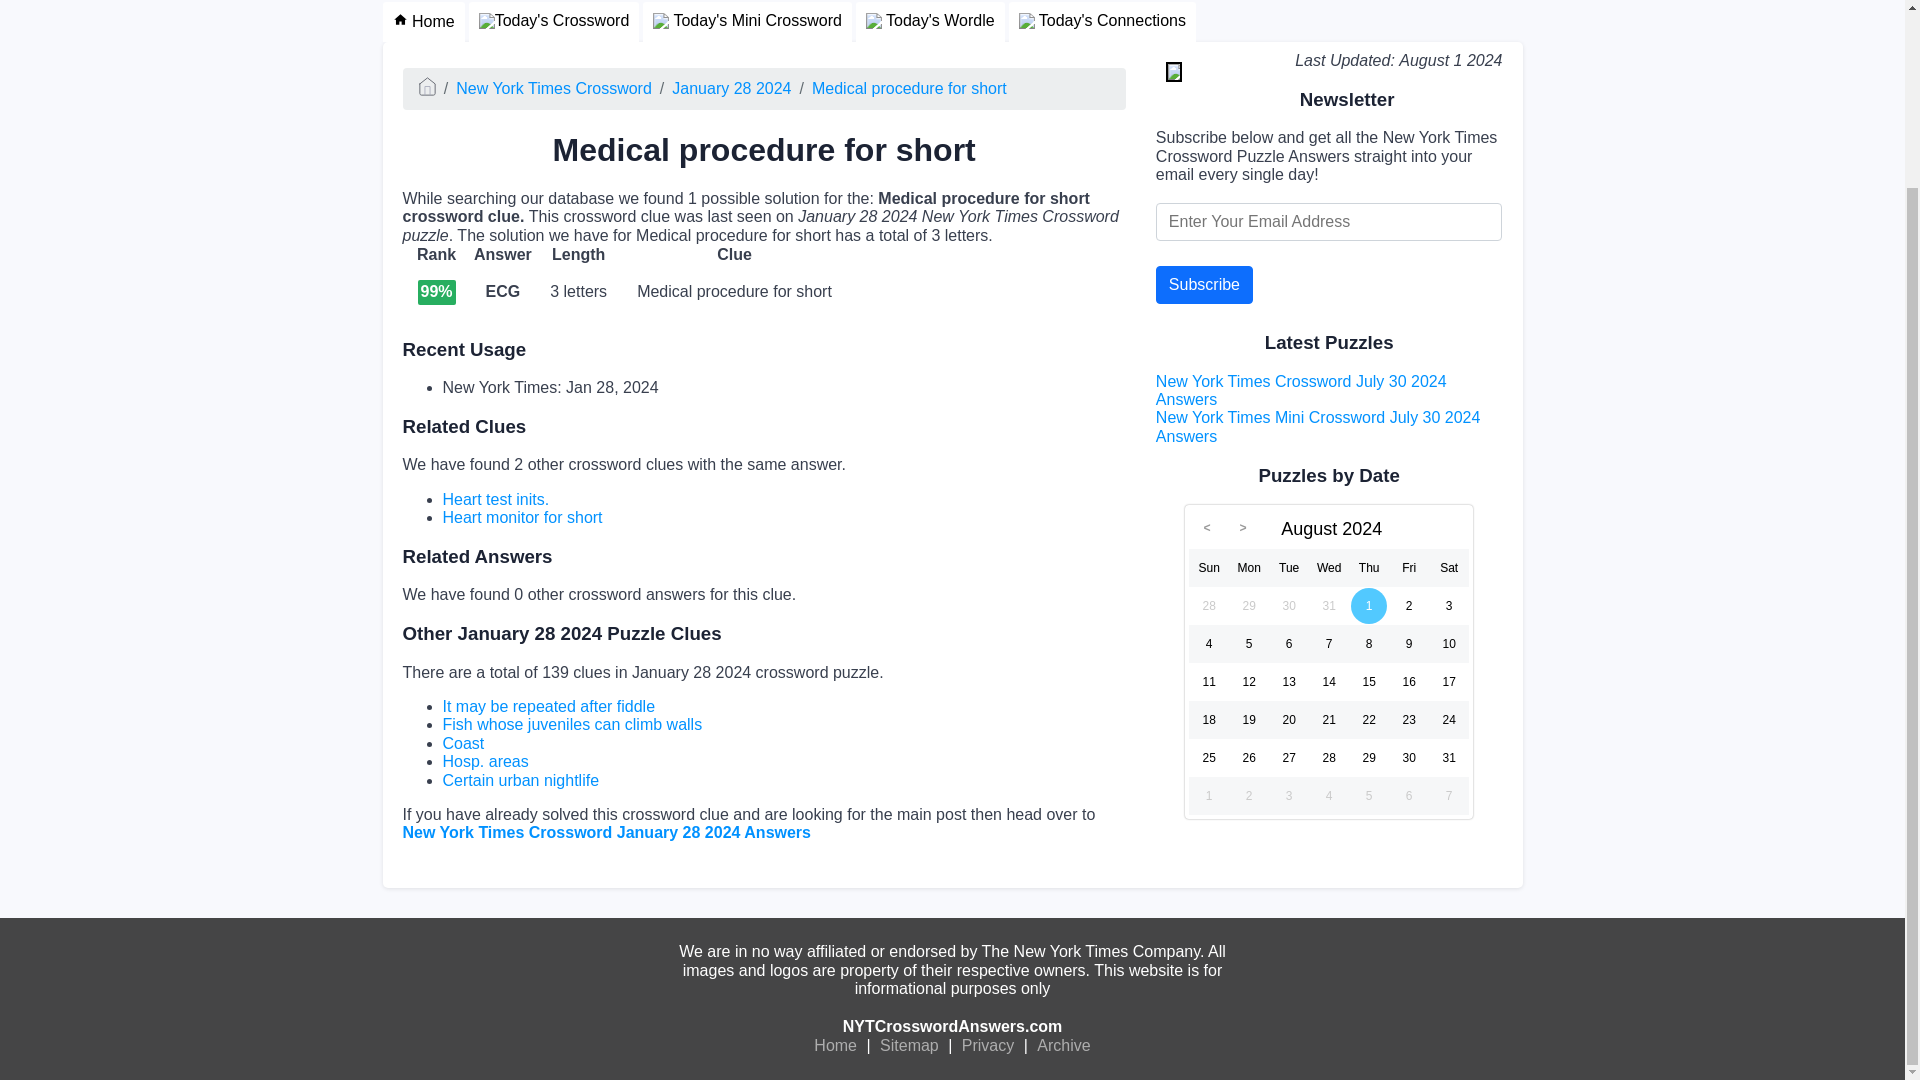 The width and height of the screenshot is (1920, 1080). Describe the element at coordinates (988, 1046) in the screenshot. I see `Privacy` at that location.